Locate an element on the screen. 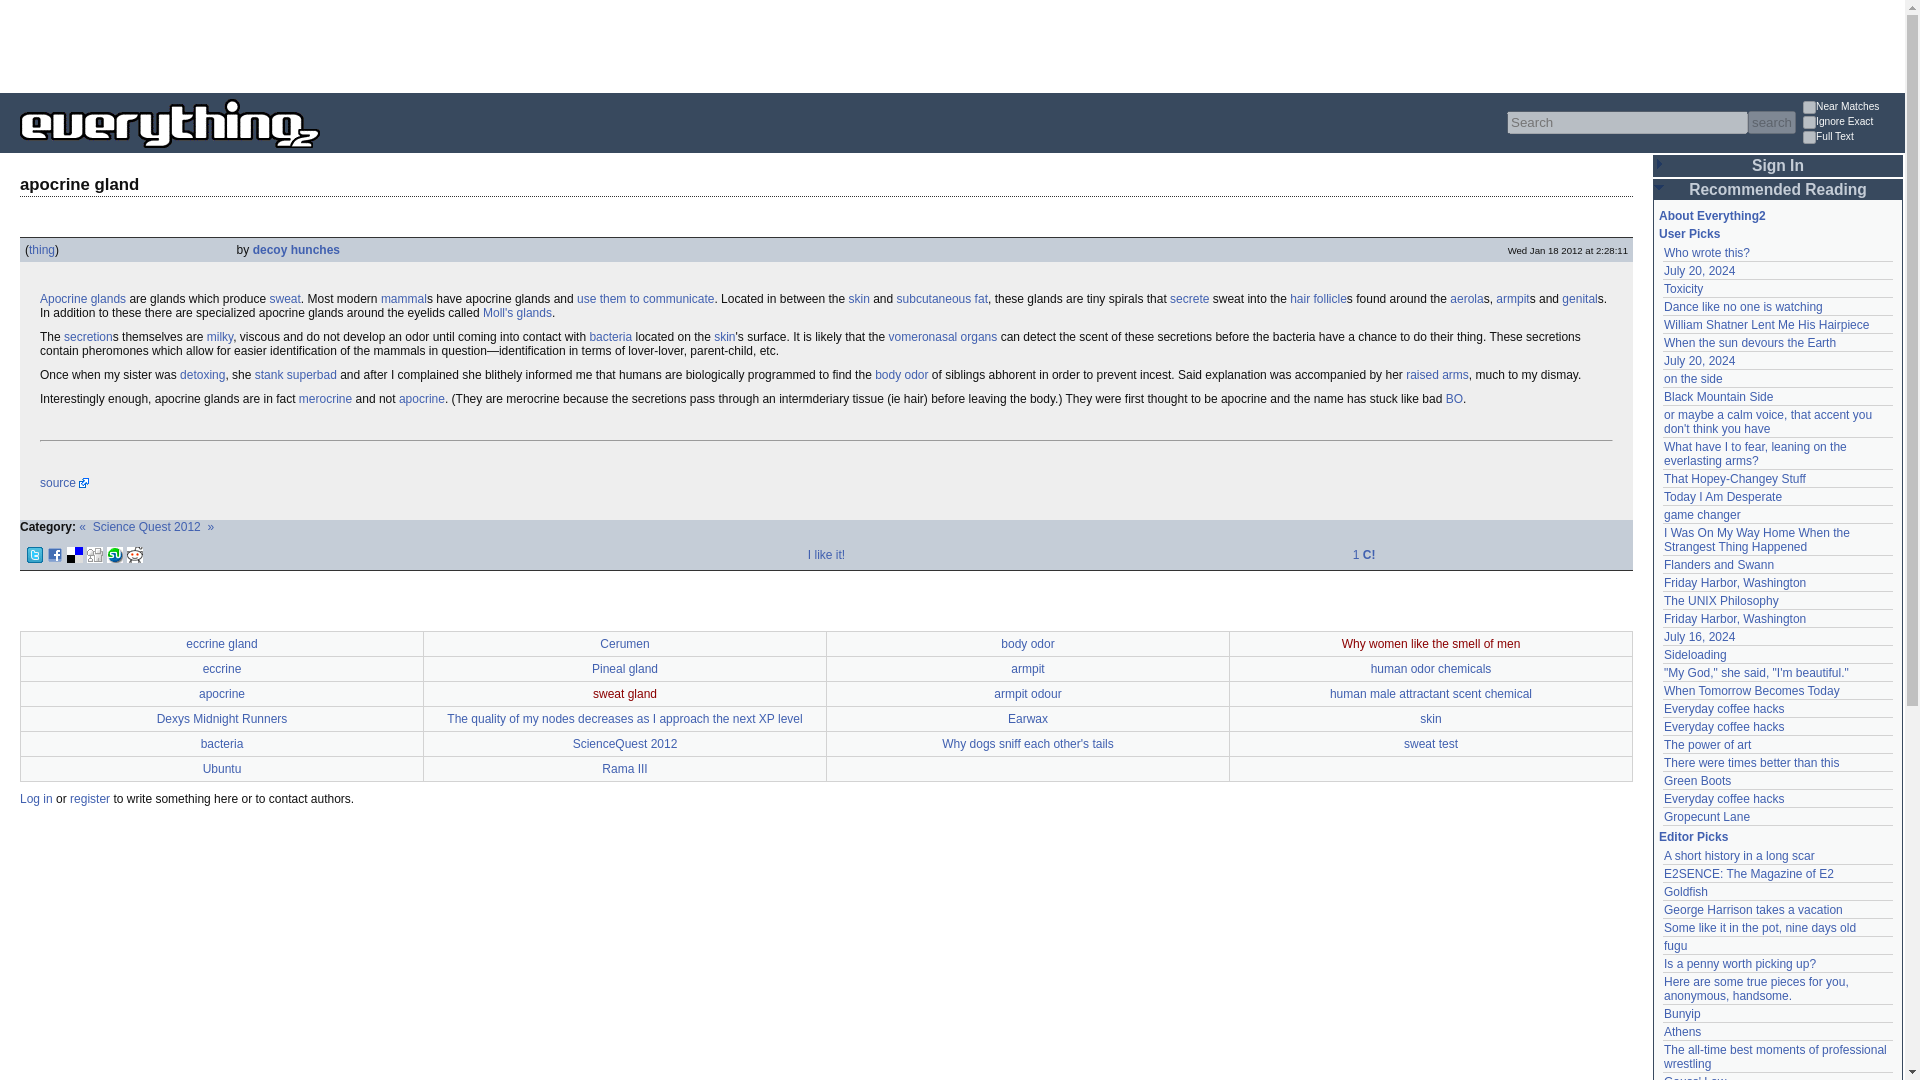  excrete is located at coordinates (1189, 298).